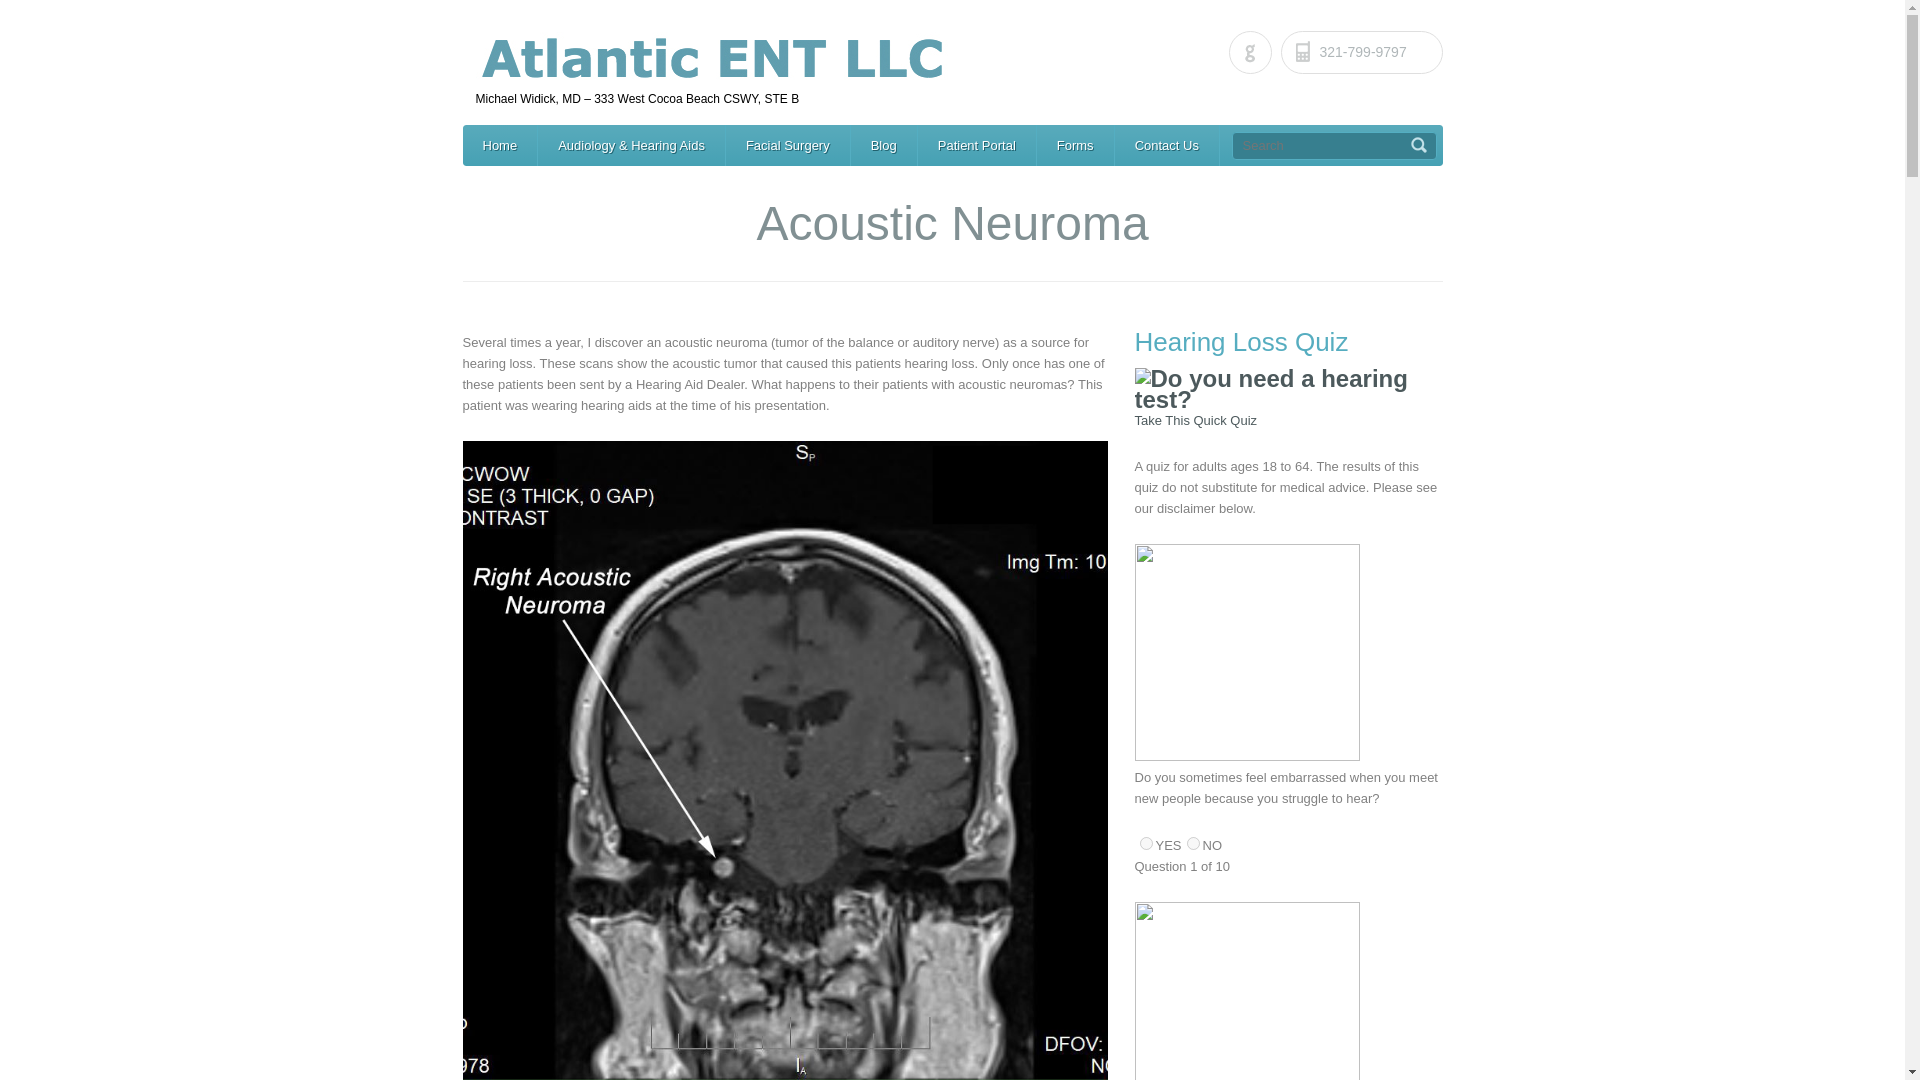  I want to click on Take This Quick Quiz, so click(1196, 420).